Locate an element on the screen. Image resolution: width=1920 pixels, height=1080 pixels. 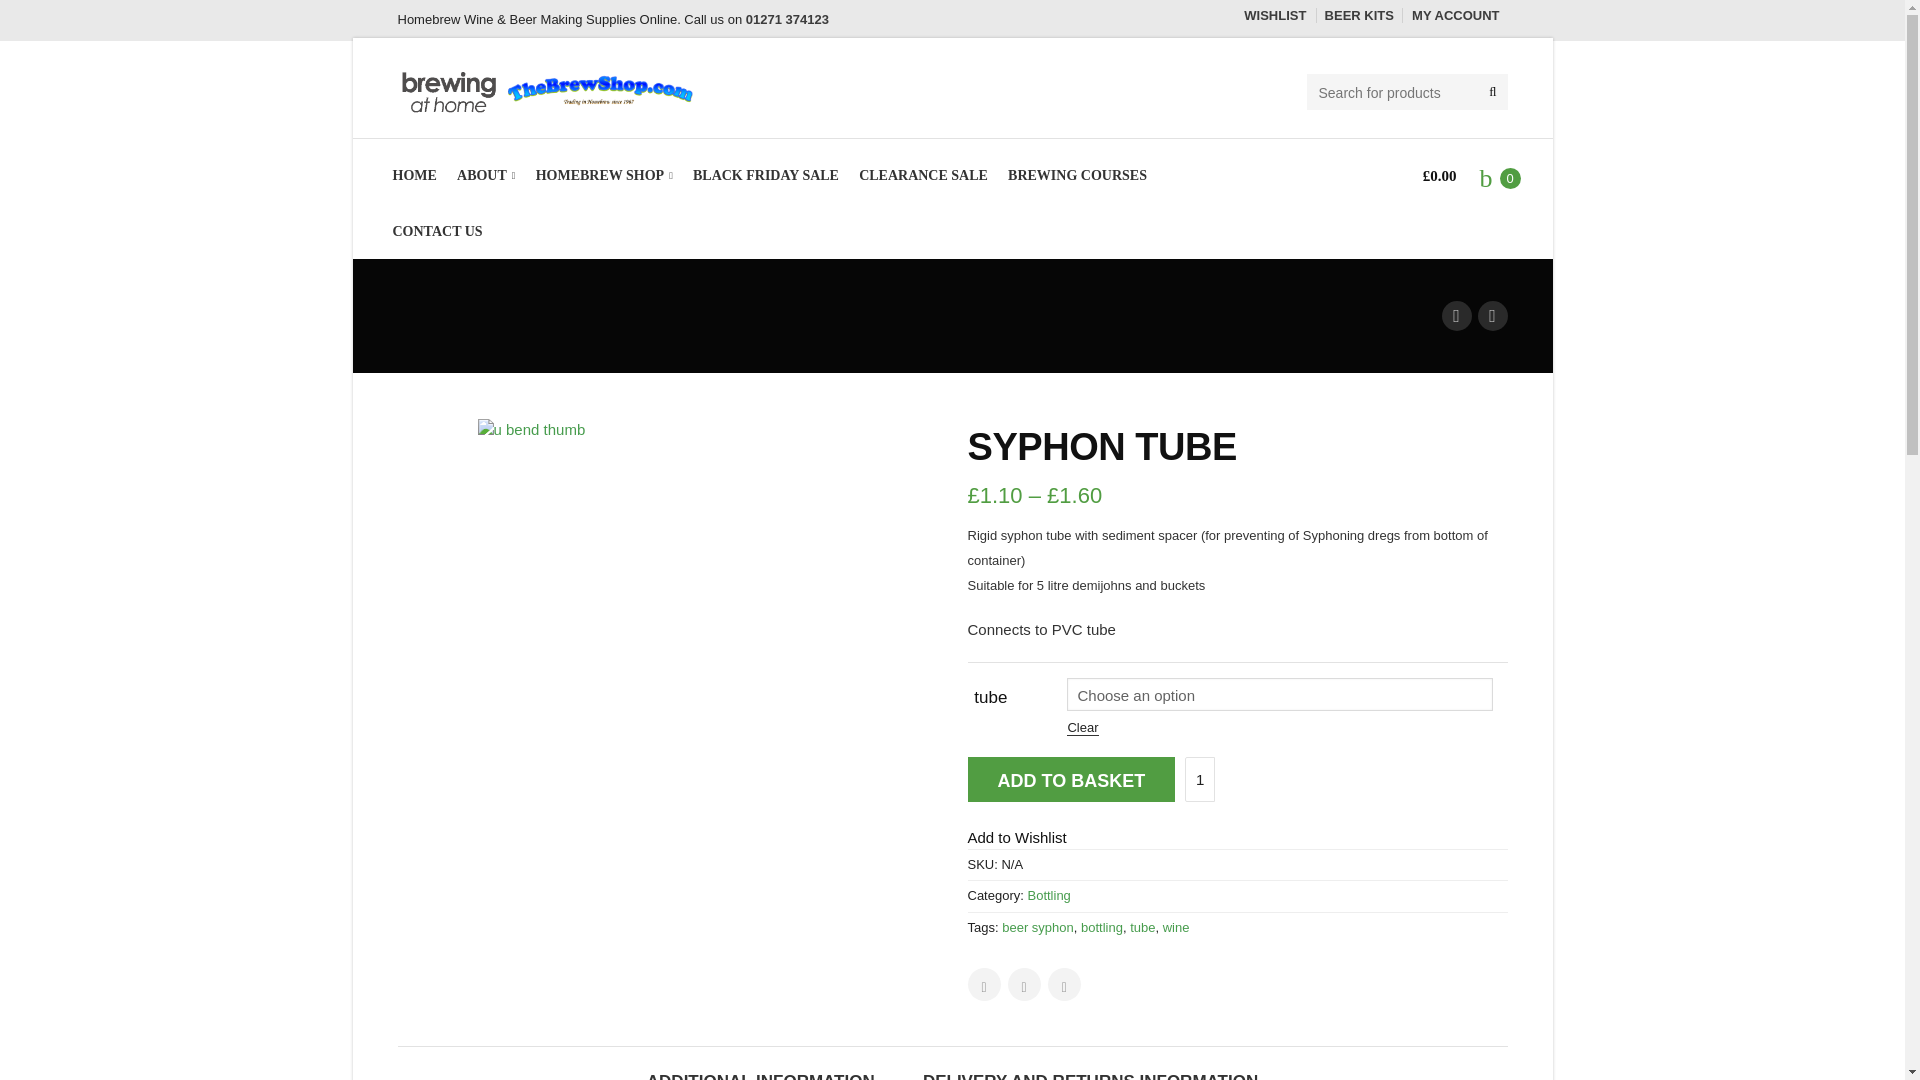
BLACK FRIDAY SALE is located at coordinates (766, 175).